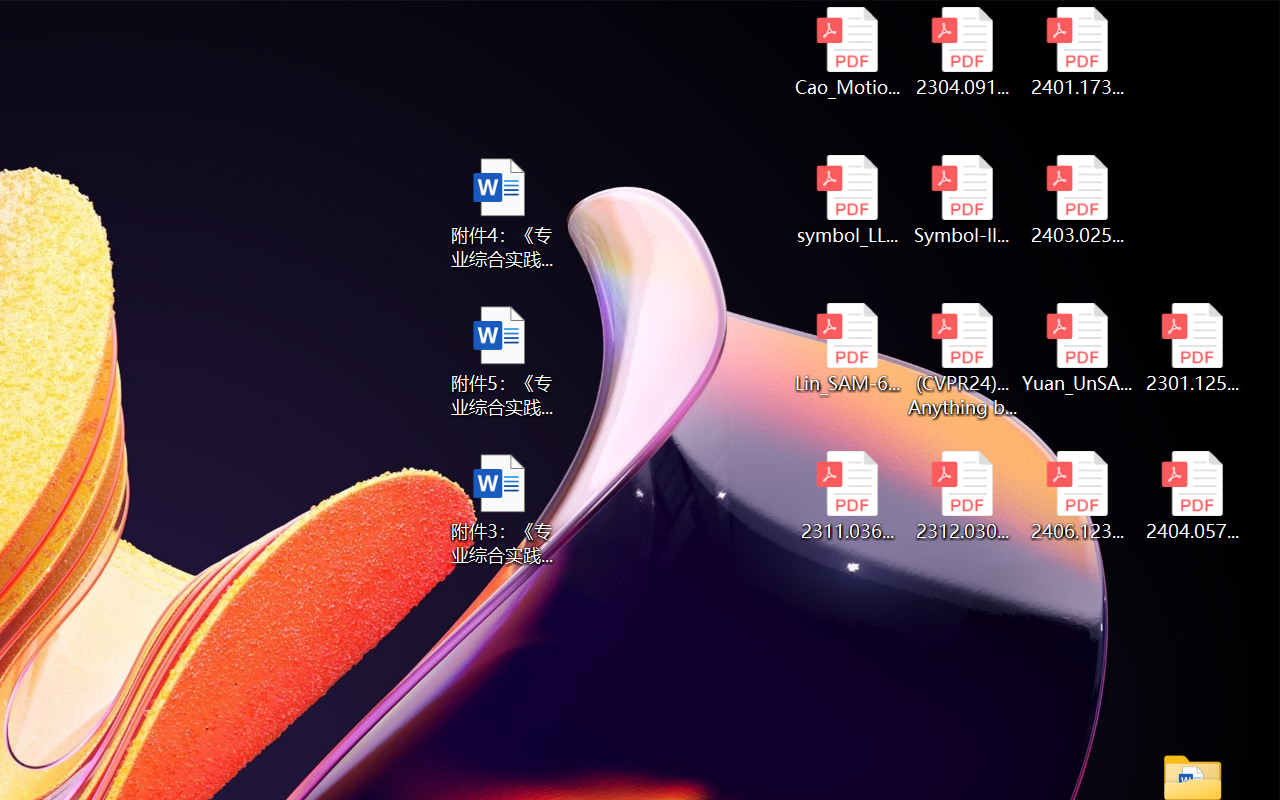 The width and height of the screenshot is (1280, 800). I want to click on (CVPR24)Matching Anything by Segmenting Anything.pdf, so click(962, 360).